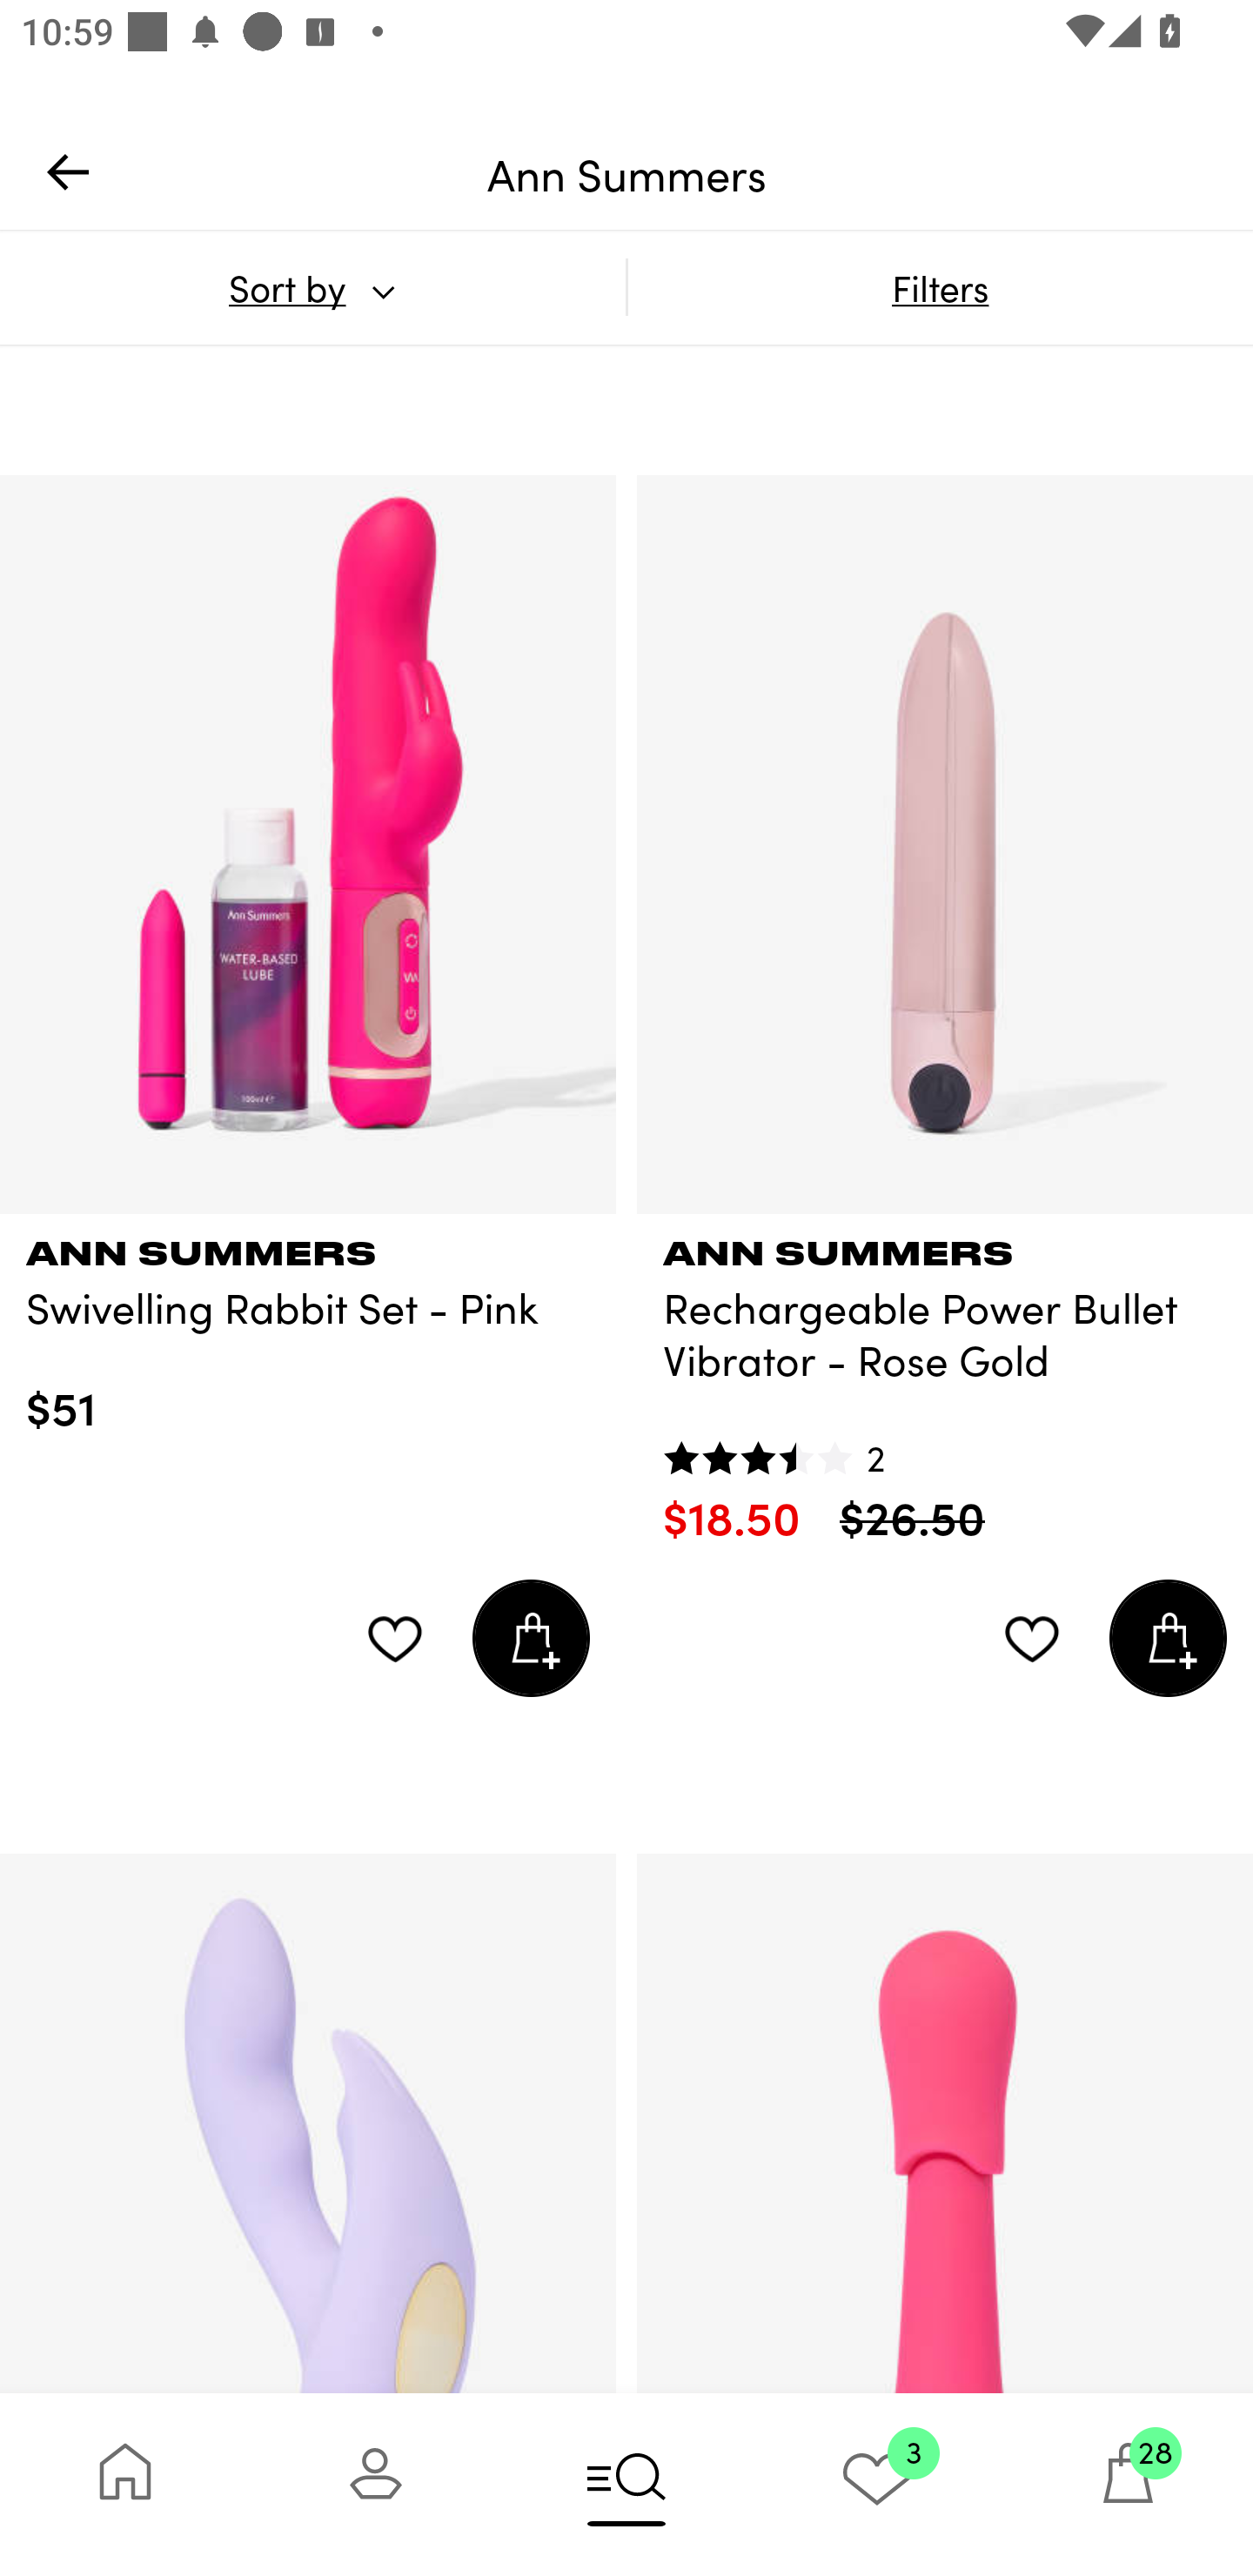 The width and height of the screenshot is (1253, 2576). Describe the element at coordinates (877, 2484) in the screenshot. I see `3` at that location.